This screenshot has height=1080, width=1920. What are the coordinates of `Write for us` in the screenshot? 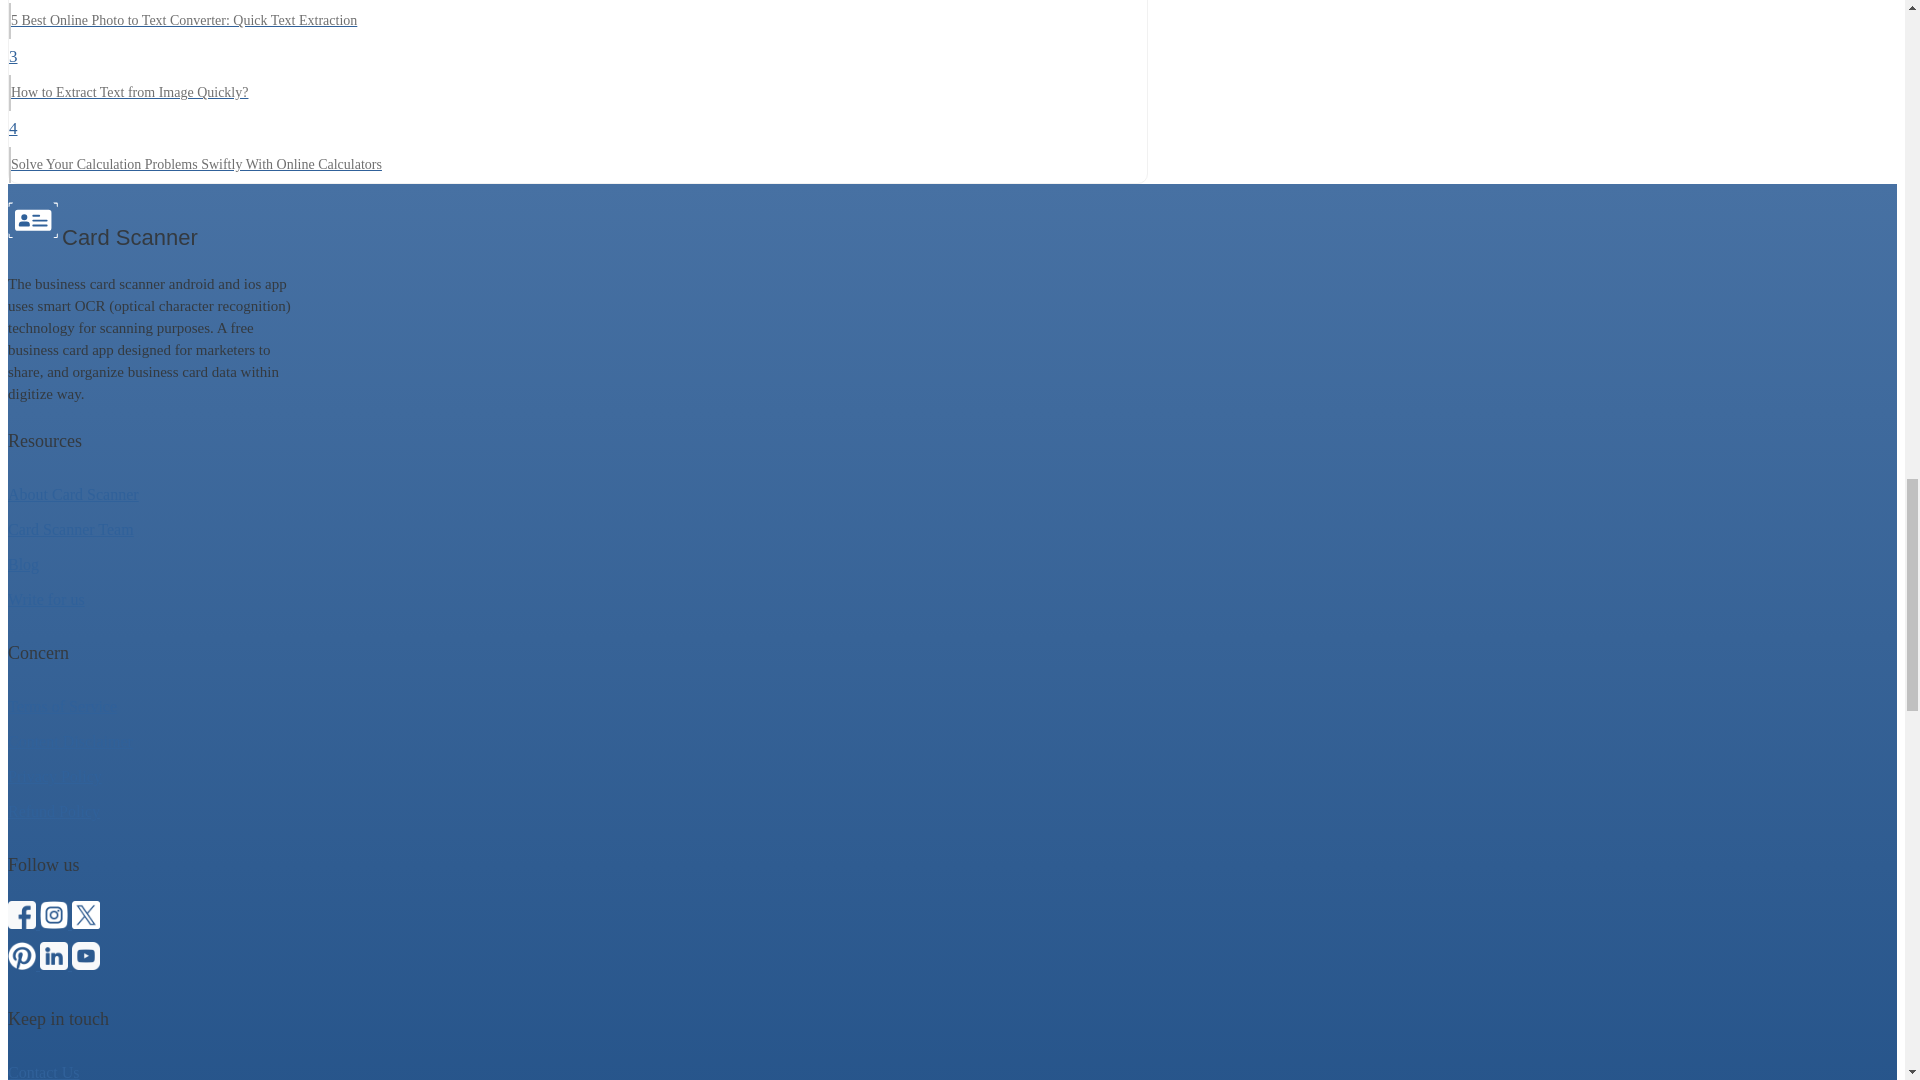 It's located at (53, 811).